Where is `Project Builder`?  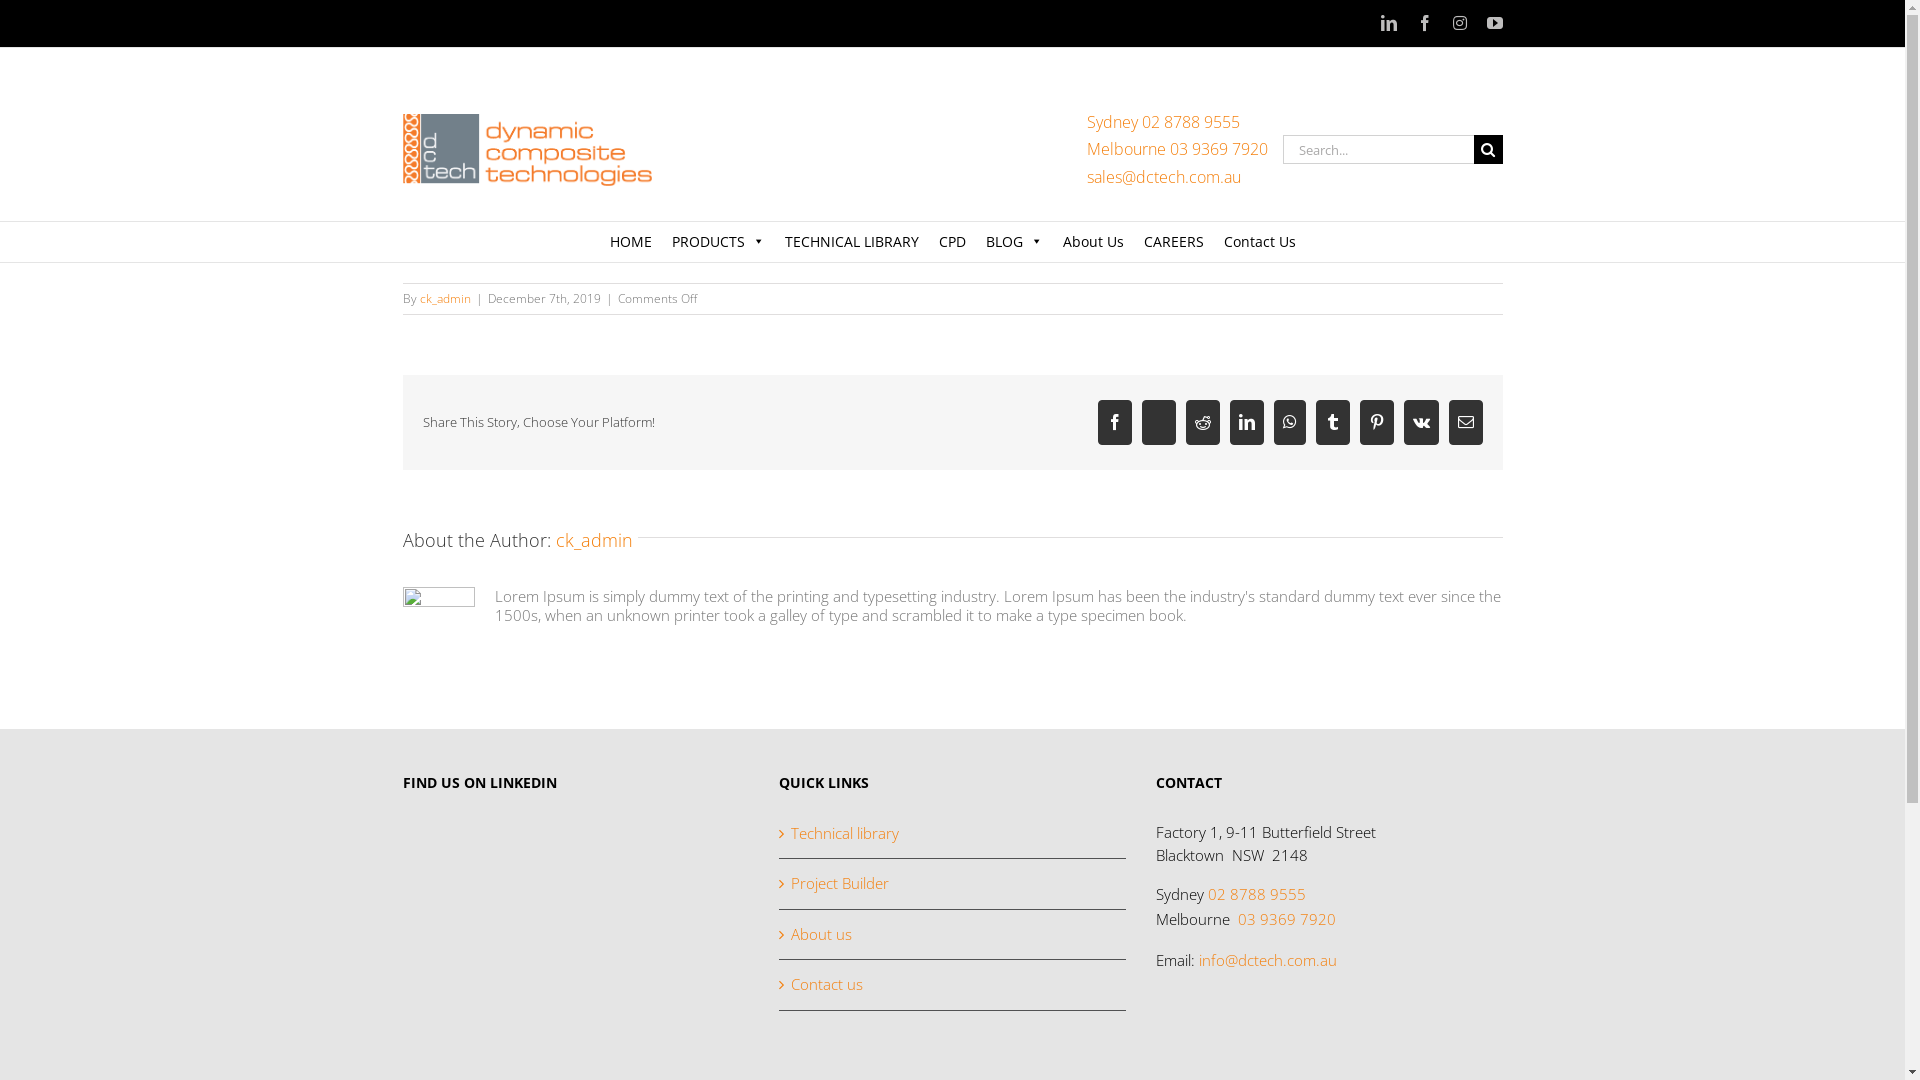 Project Builder is located at coordinates (954, 884).